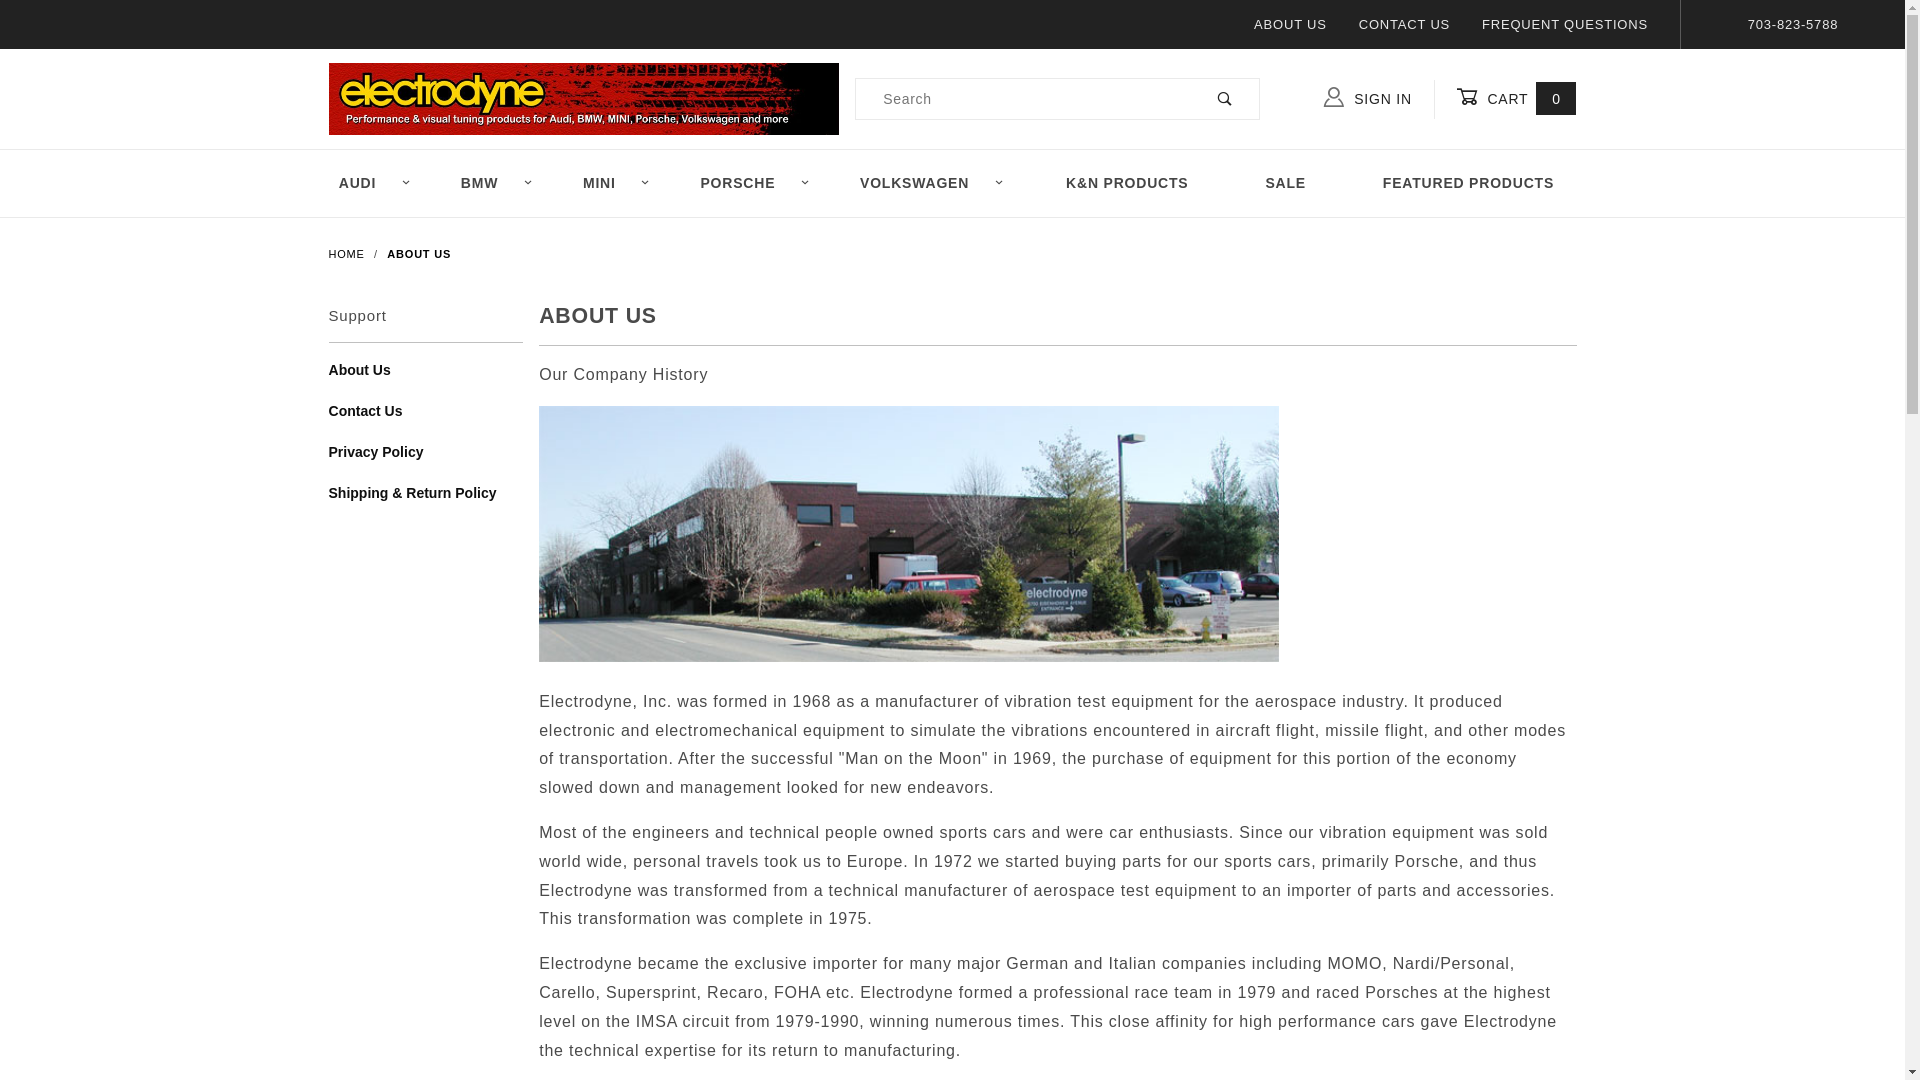 This screenshot has width=1920, height=1080. I want to click on PORSCHE, so click(754, 184).